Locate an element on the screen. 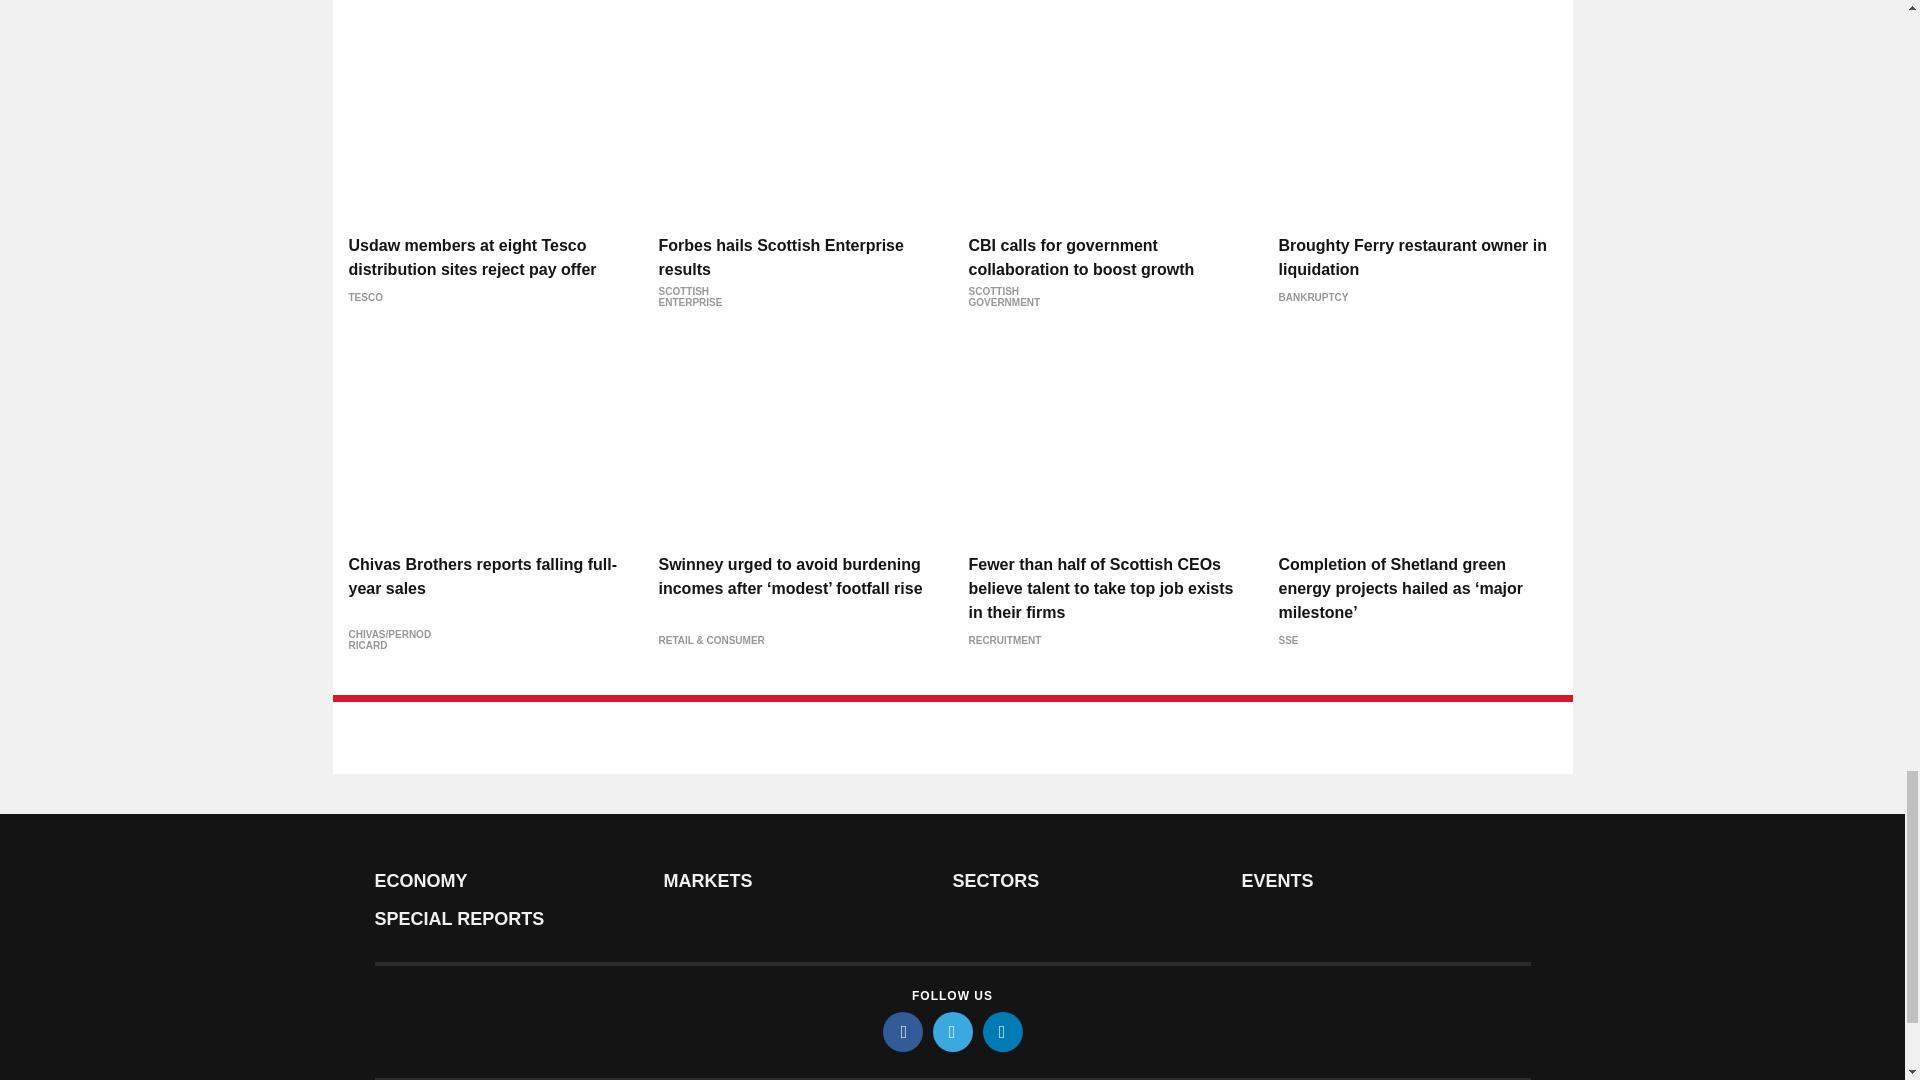  facebook is located at coordinates (901, 1031).